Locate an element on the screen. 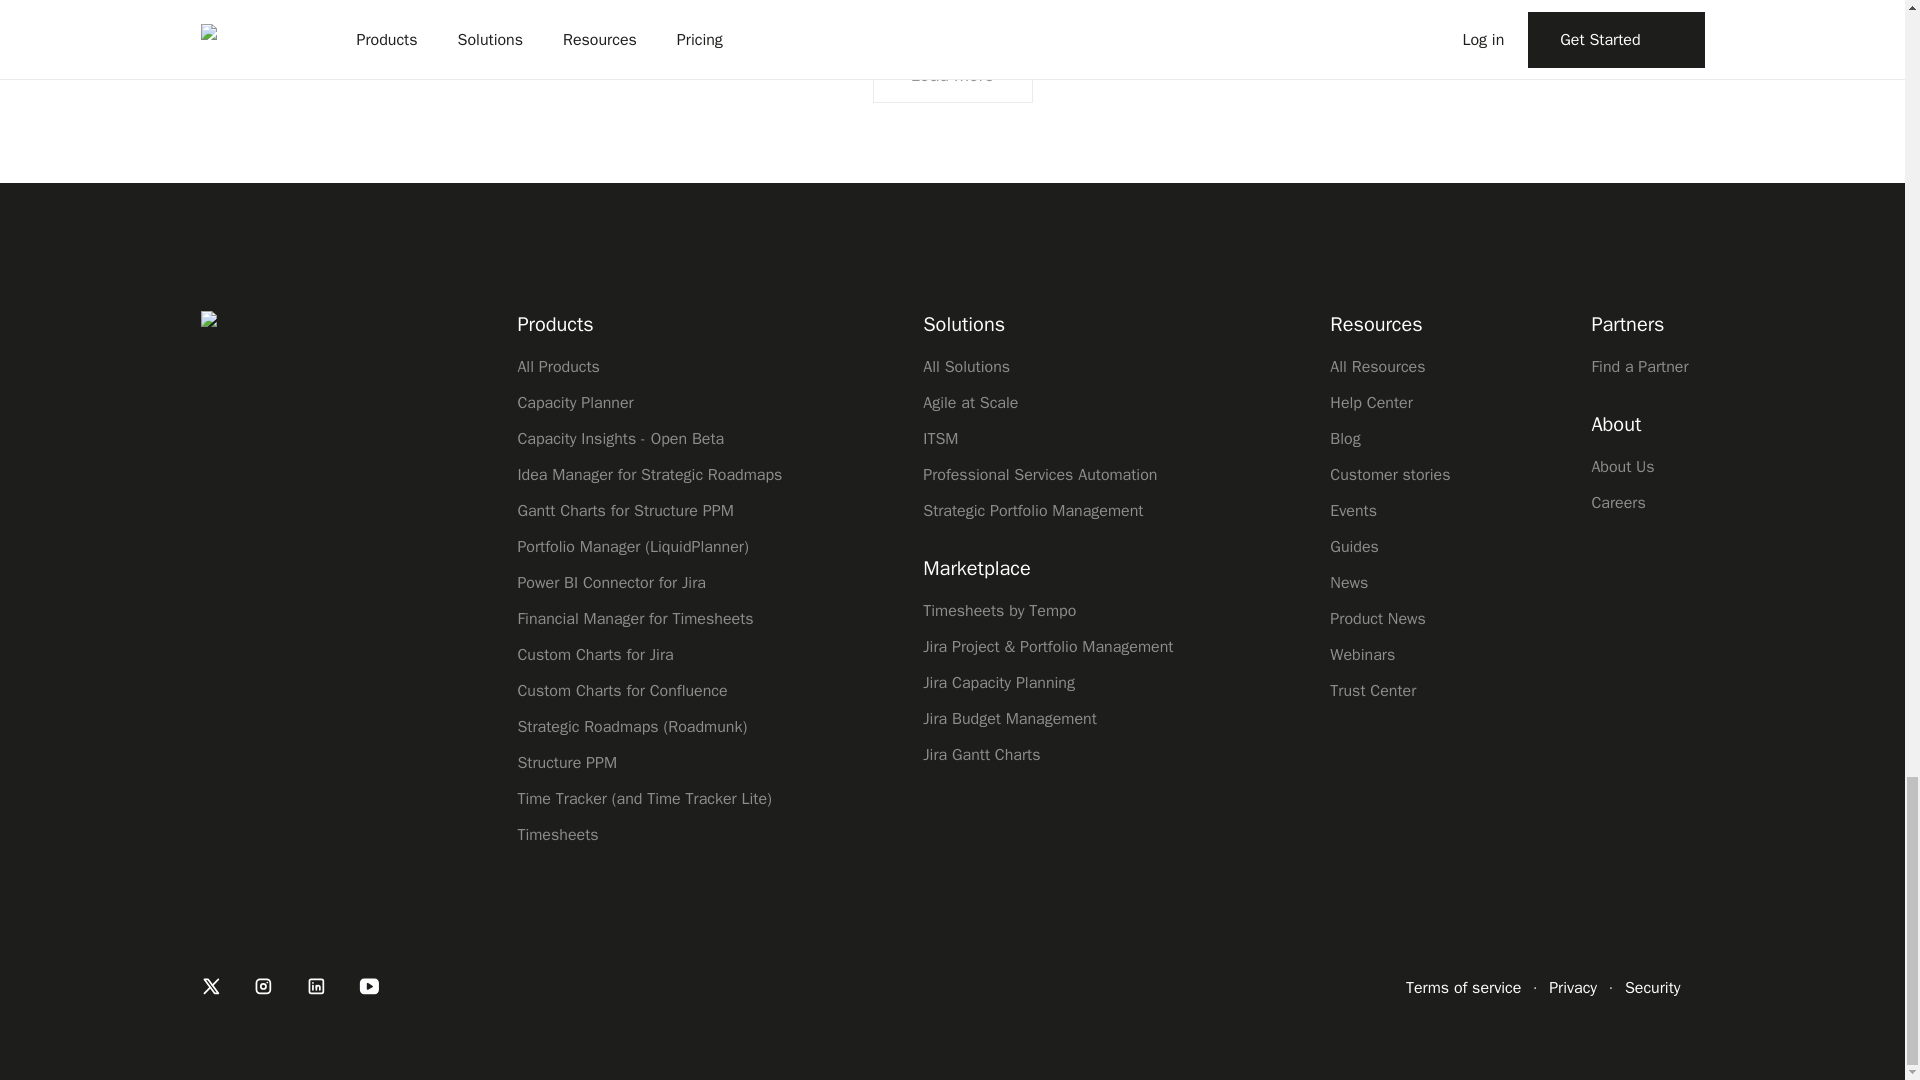  Capacity Planner is located at coordinates (648, 402).